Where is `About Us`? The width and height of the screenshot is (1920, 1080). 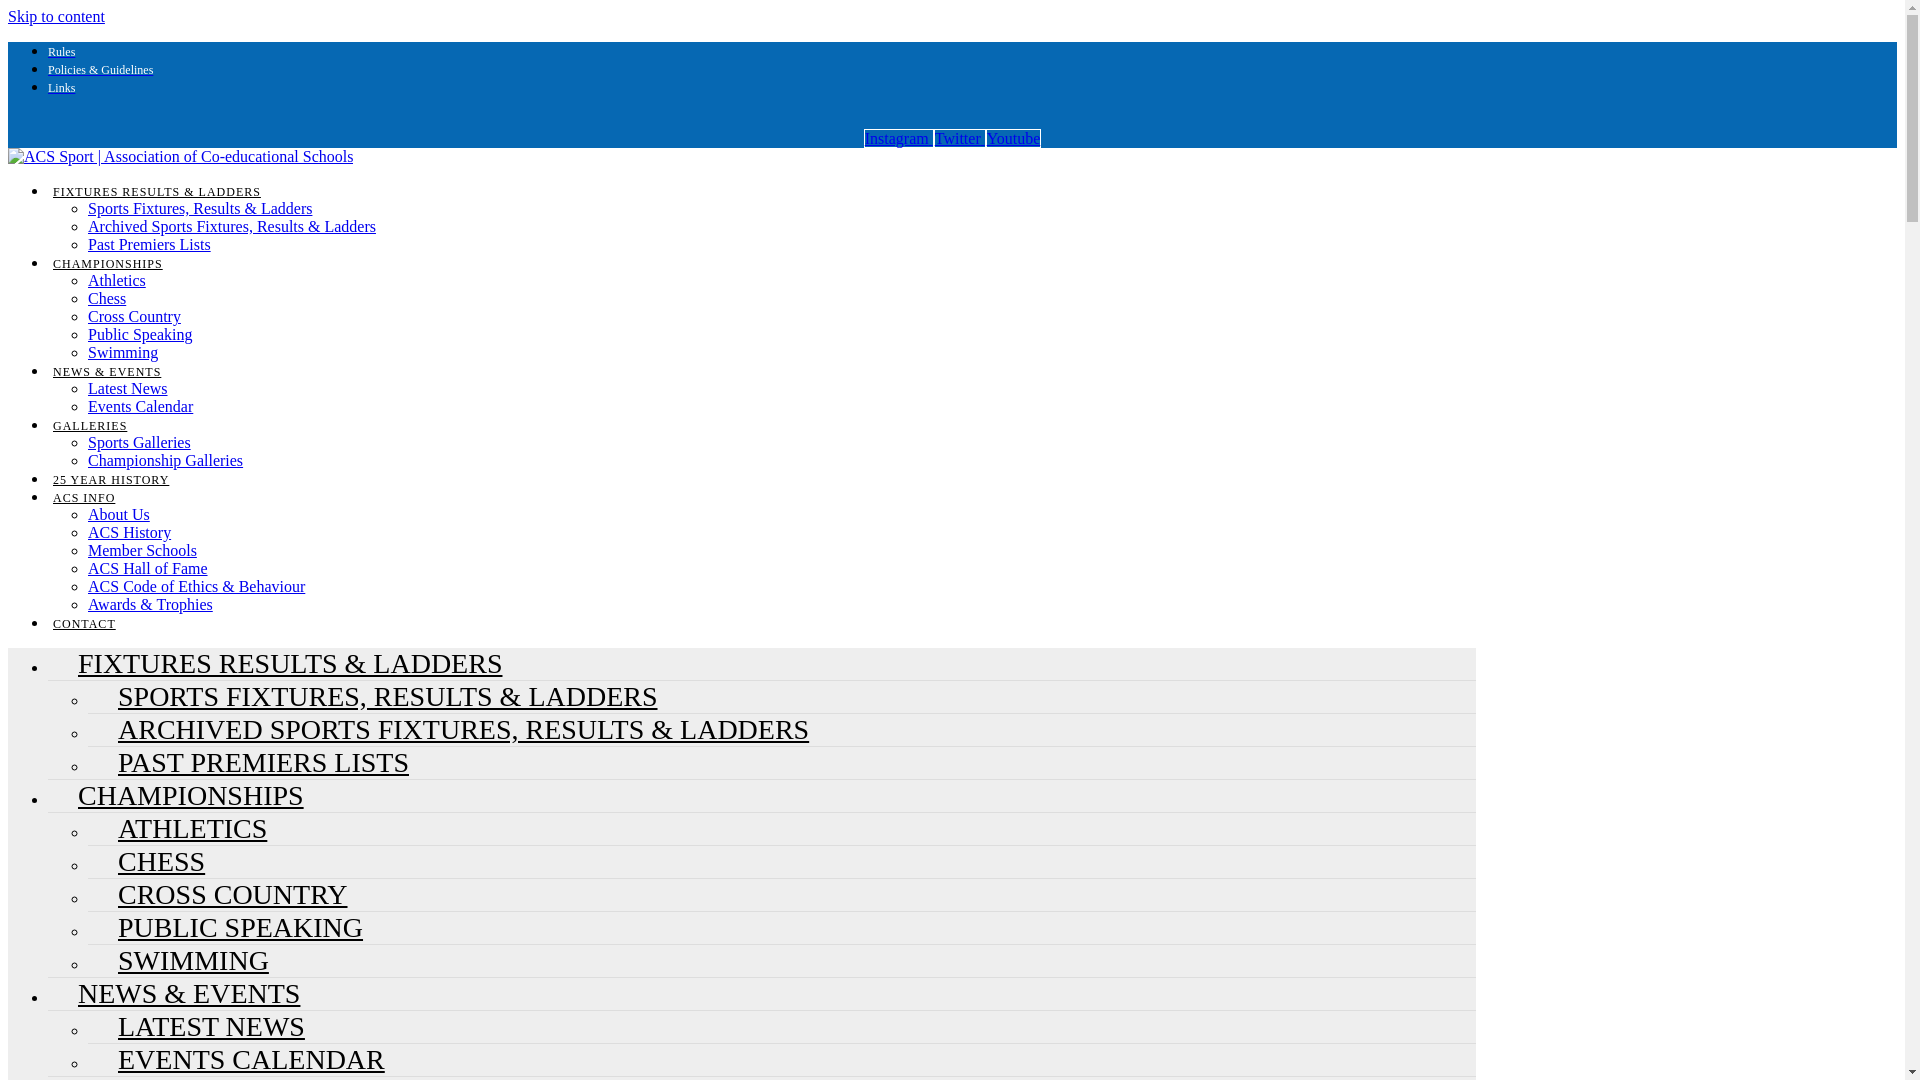
About Us is located at coordinates (119, 514).